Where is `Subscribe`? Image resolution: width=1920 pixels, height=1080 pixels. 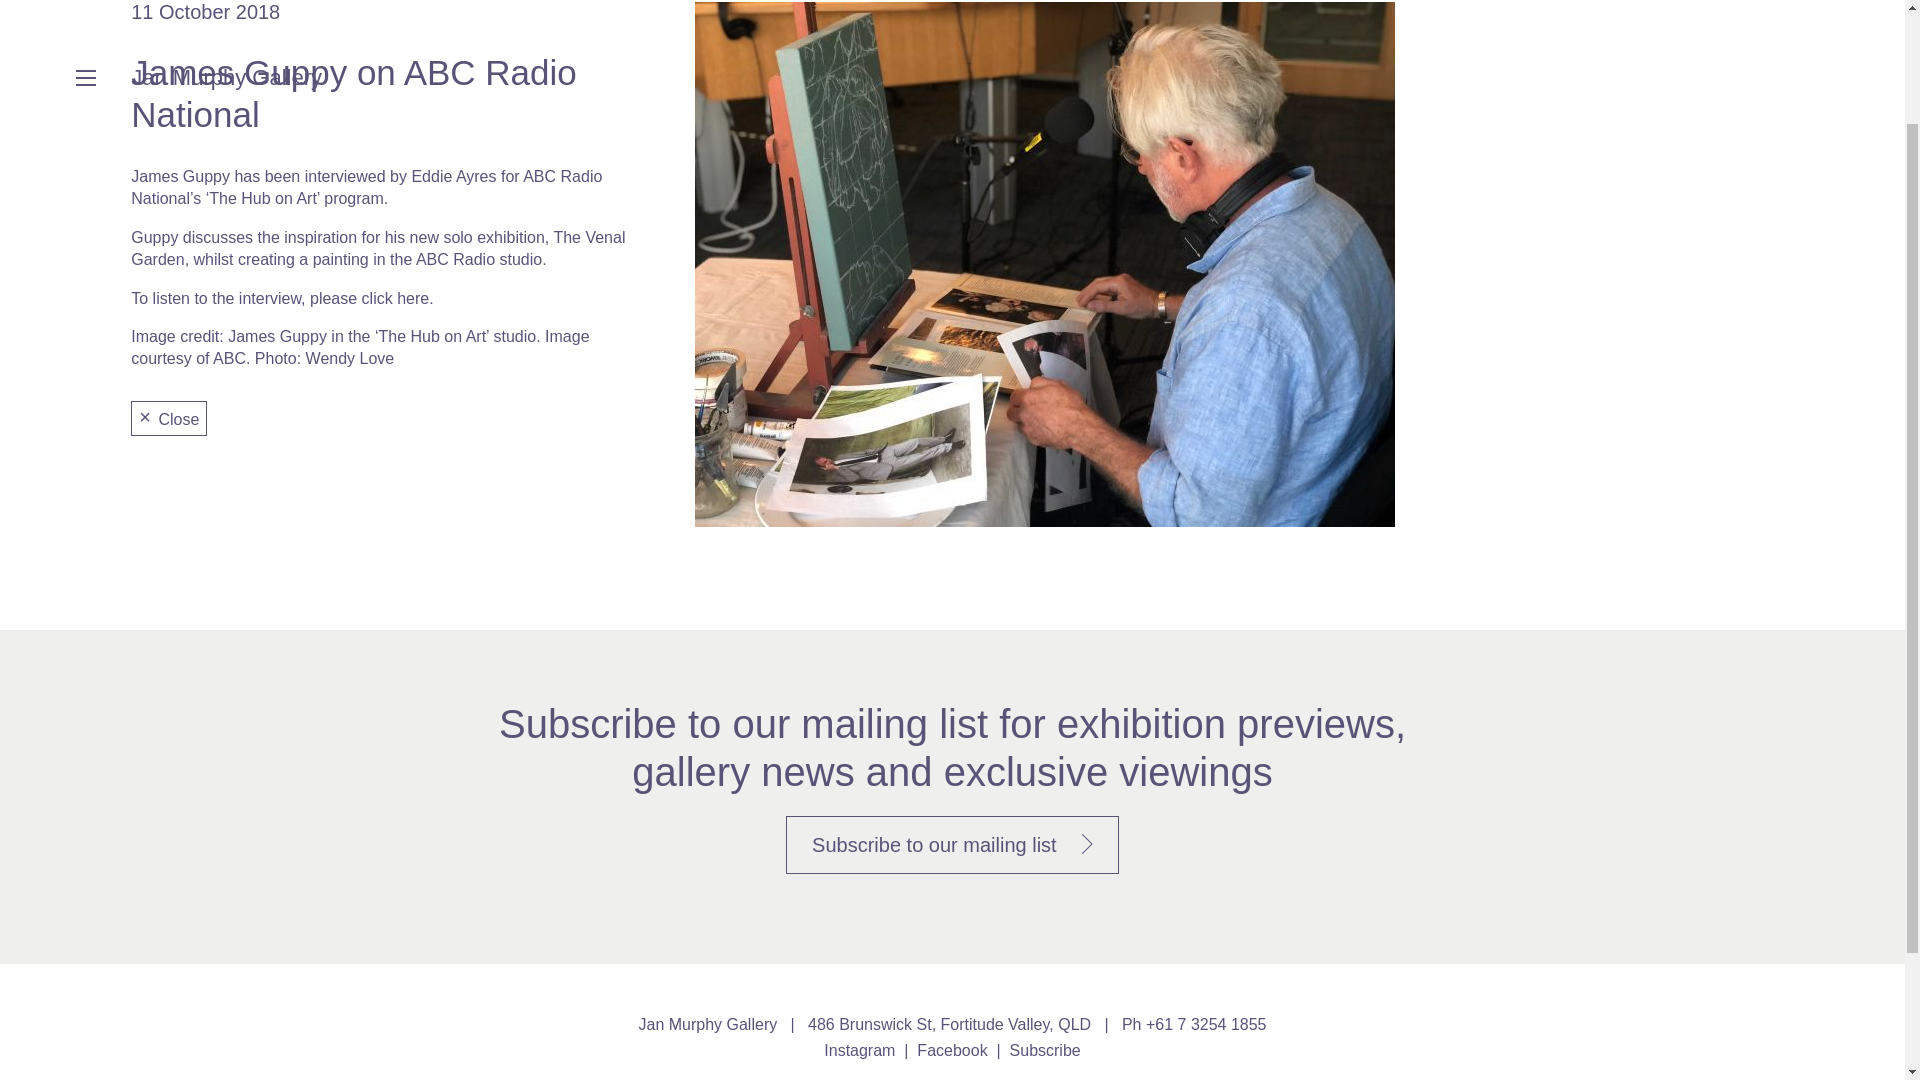
Subscribe is located at coordinates (1044, 1050).